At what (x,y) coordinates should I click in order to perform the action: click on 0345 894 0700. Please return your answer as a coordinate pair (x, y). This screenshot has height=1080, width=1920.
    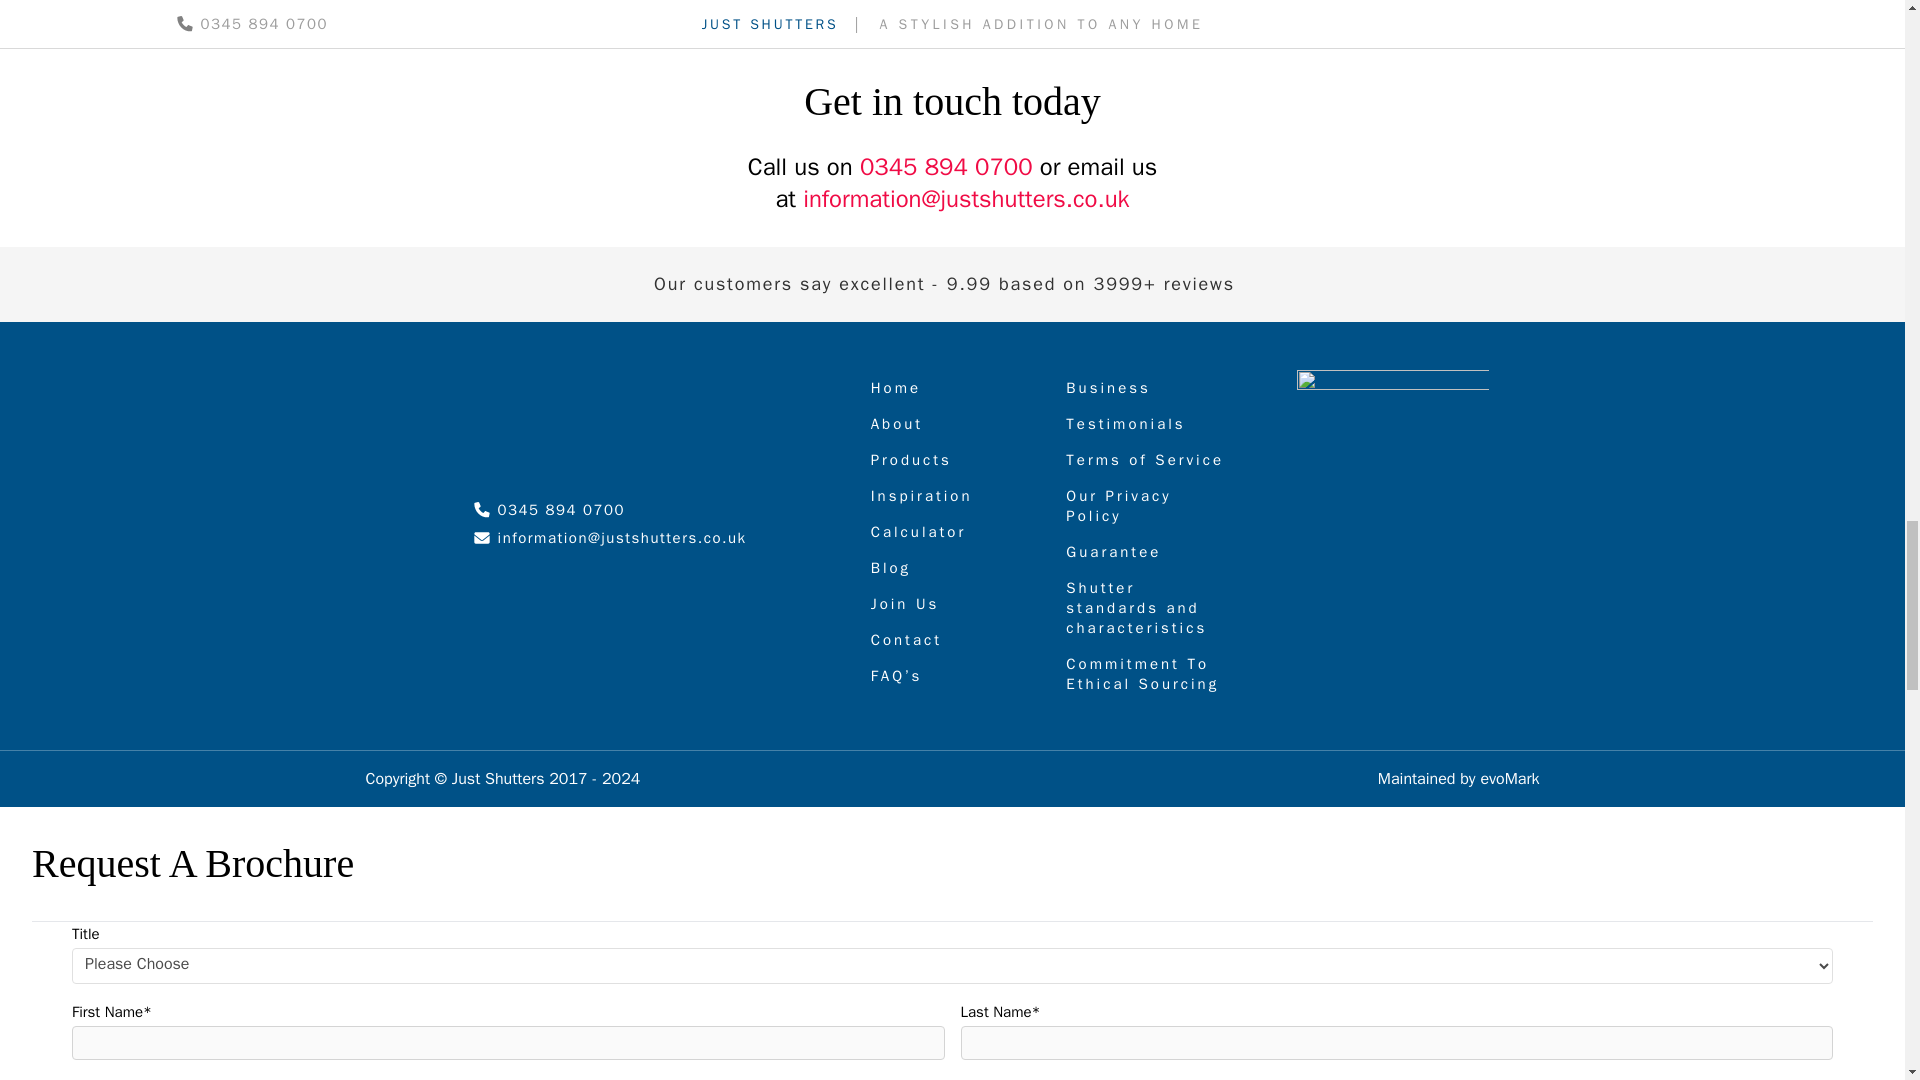
    Looking at the image, I should click on (550, 510).